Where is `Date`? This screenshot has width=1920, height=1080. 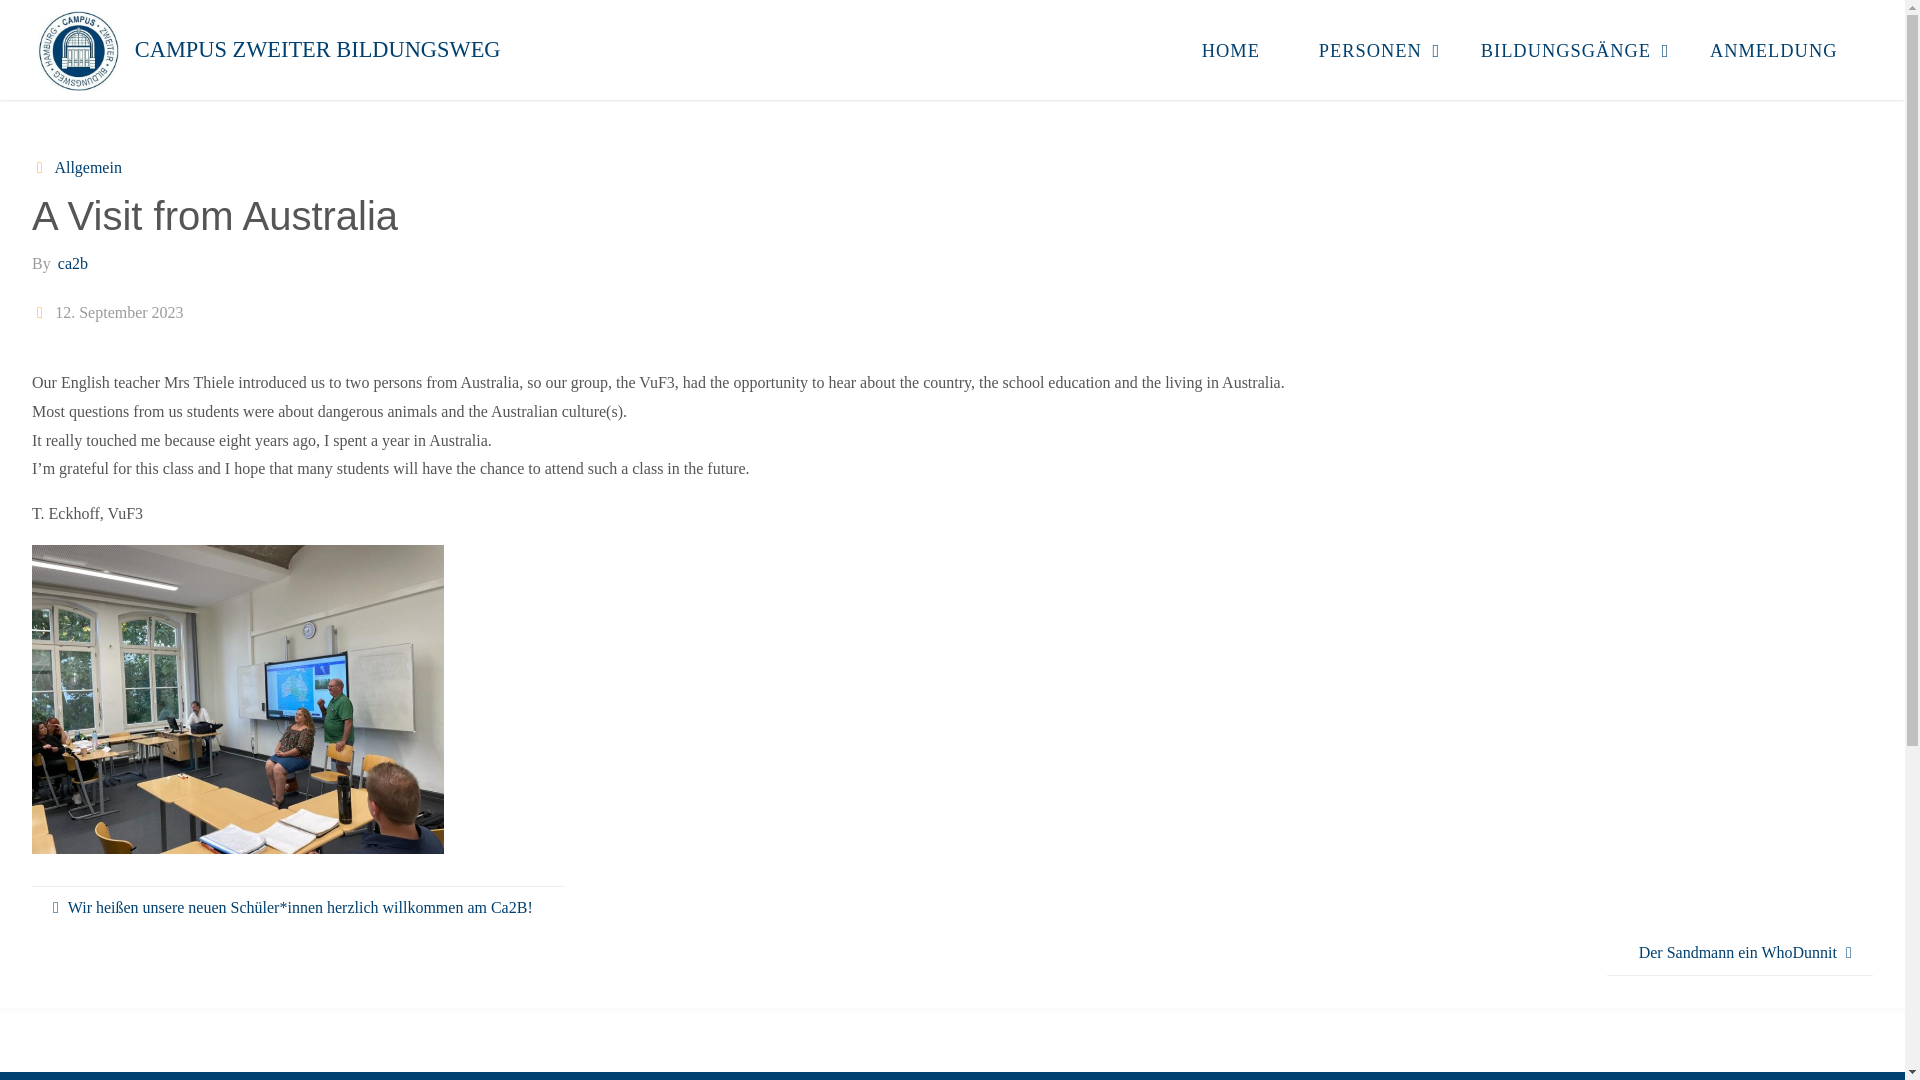
Date is located at coordinates (42, 312).